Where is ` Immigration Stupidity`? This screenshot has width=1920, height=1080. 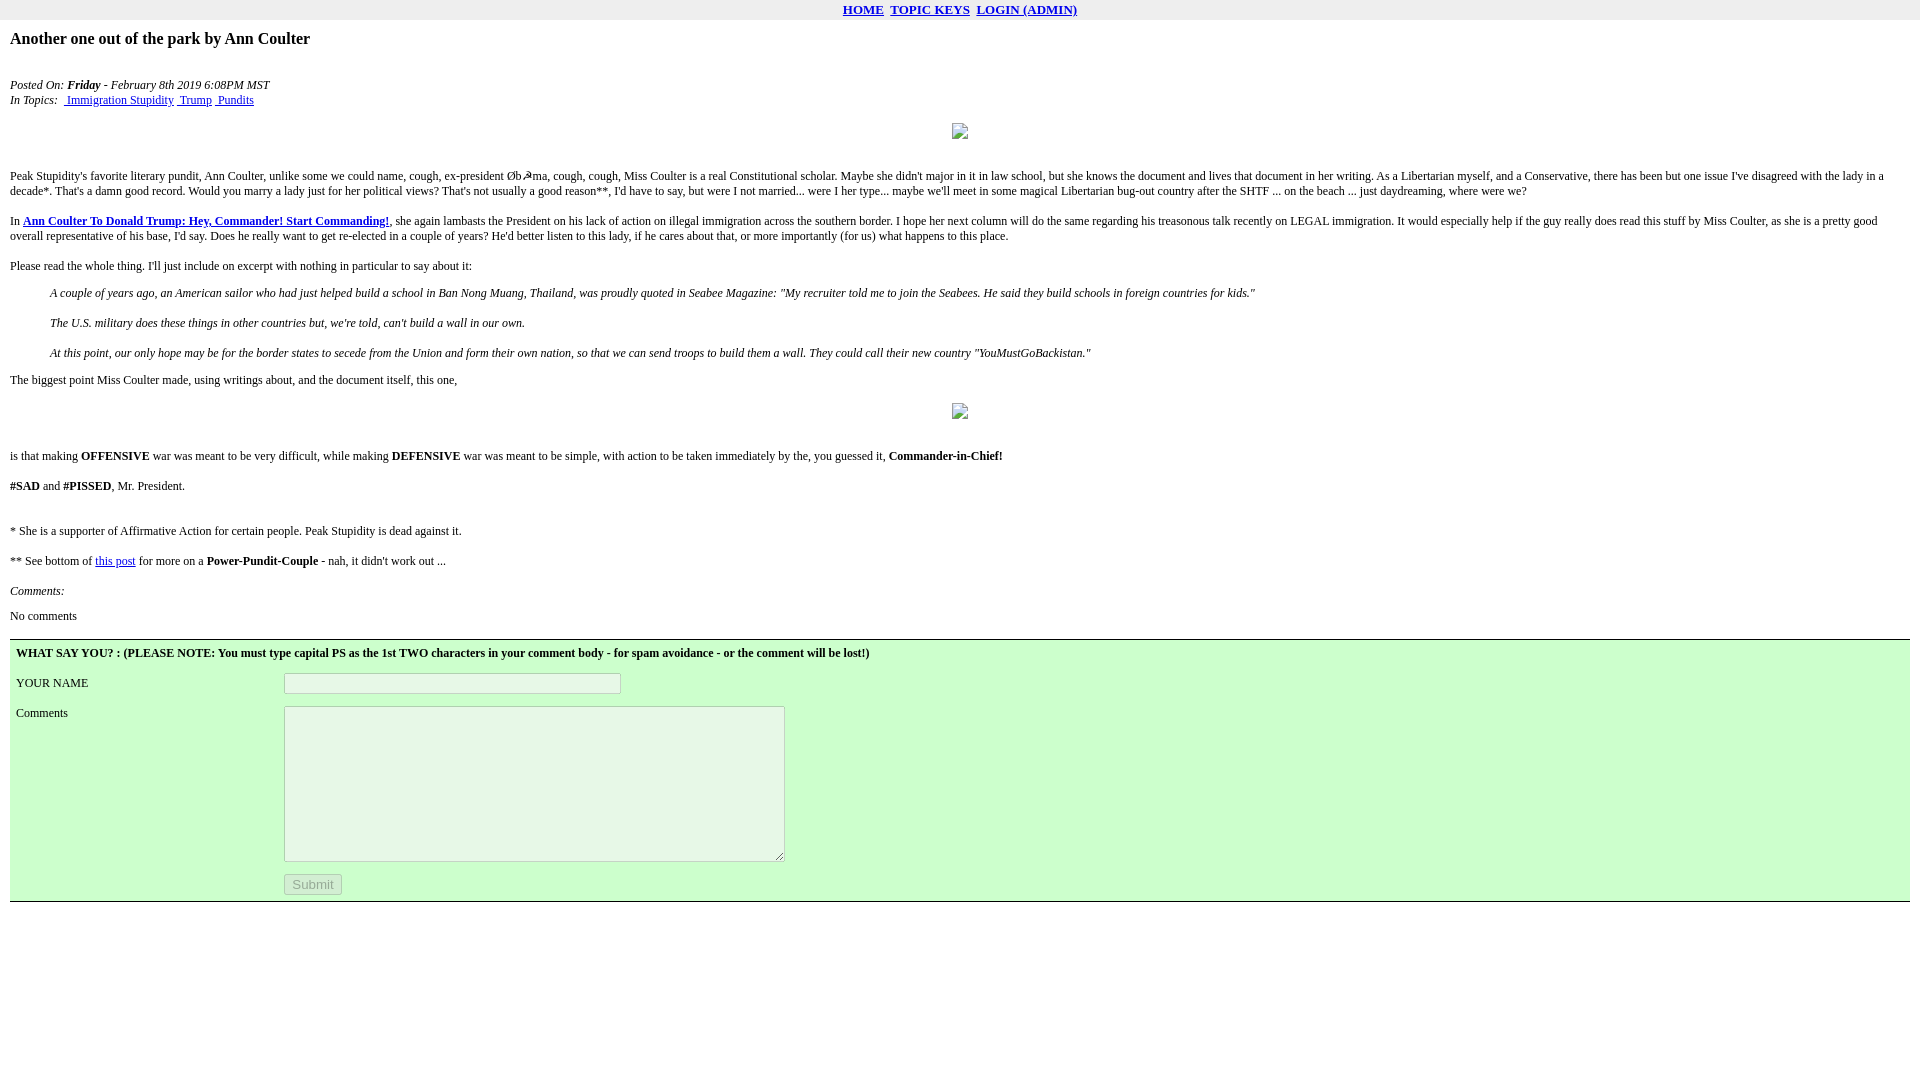
 Immigration Stupidity is located at coordinates (118, 99).